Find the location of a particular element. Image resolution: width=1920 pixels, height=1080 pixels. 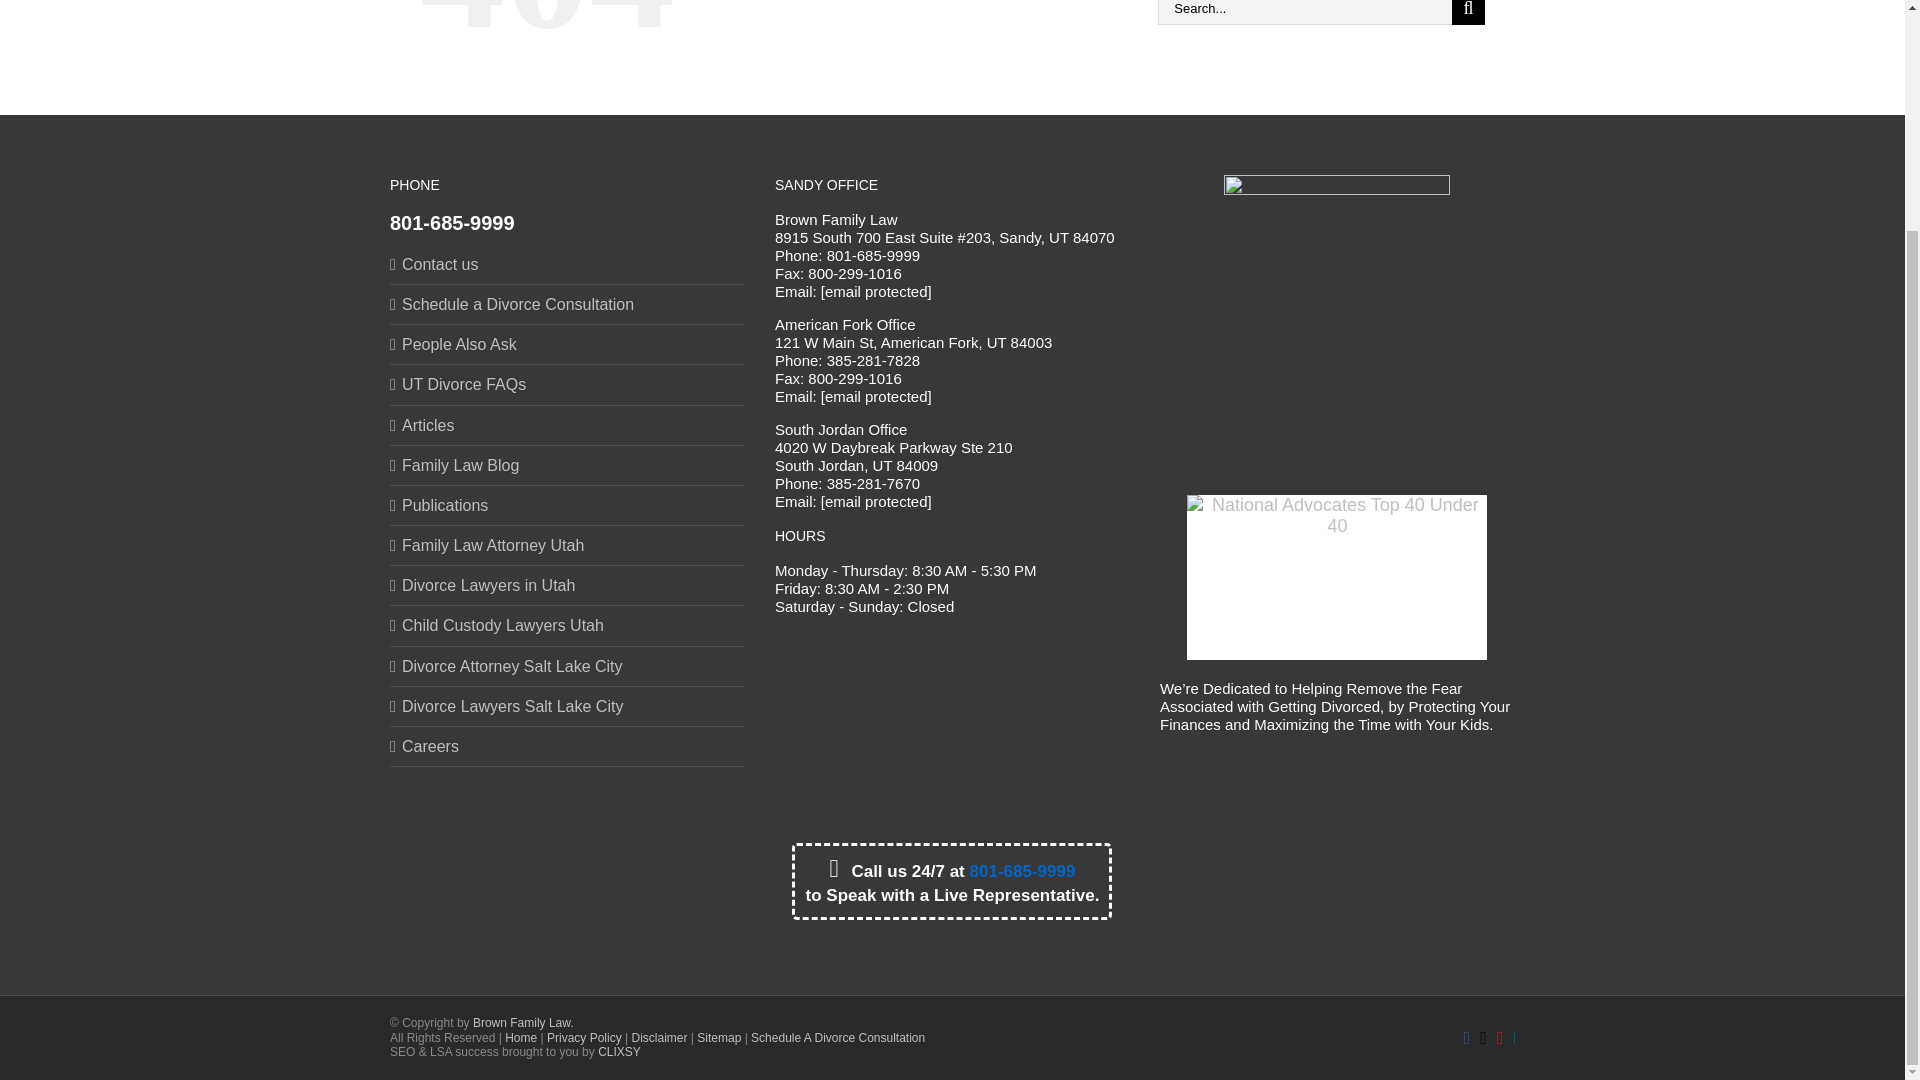

Careers is located at coordinates (568, 746).